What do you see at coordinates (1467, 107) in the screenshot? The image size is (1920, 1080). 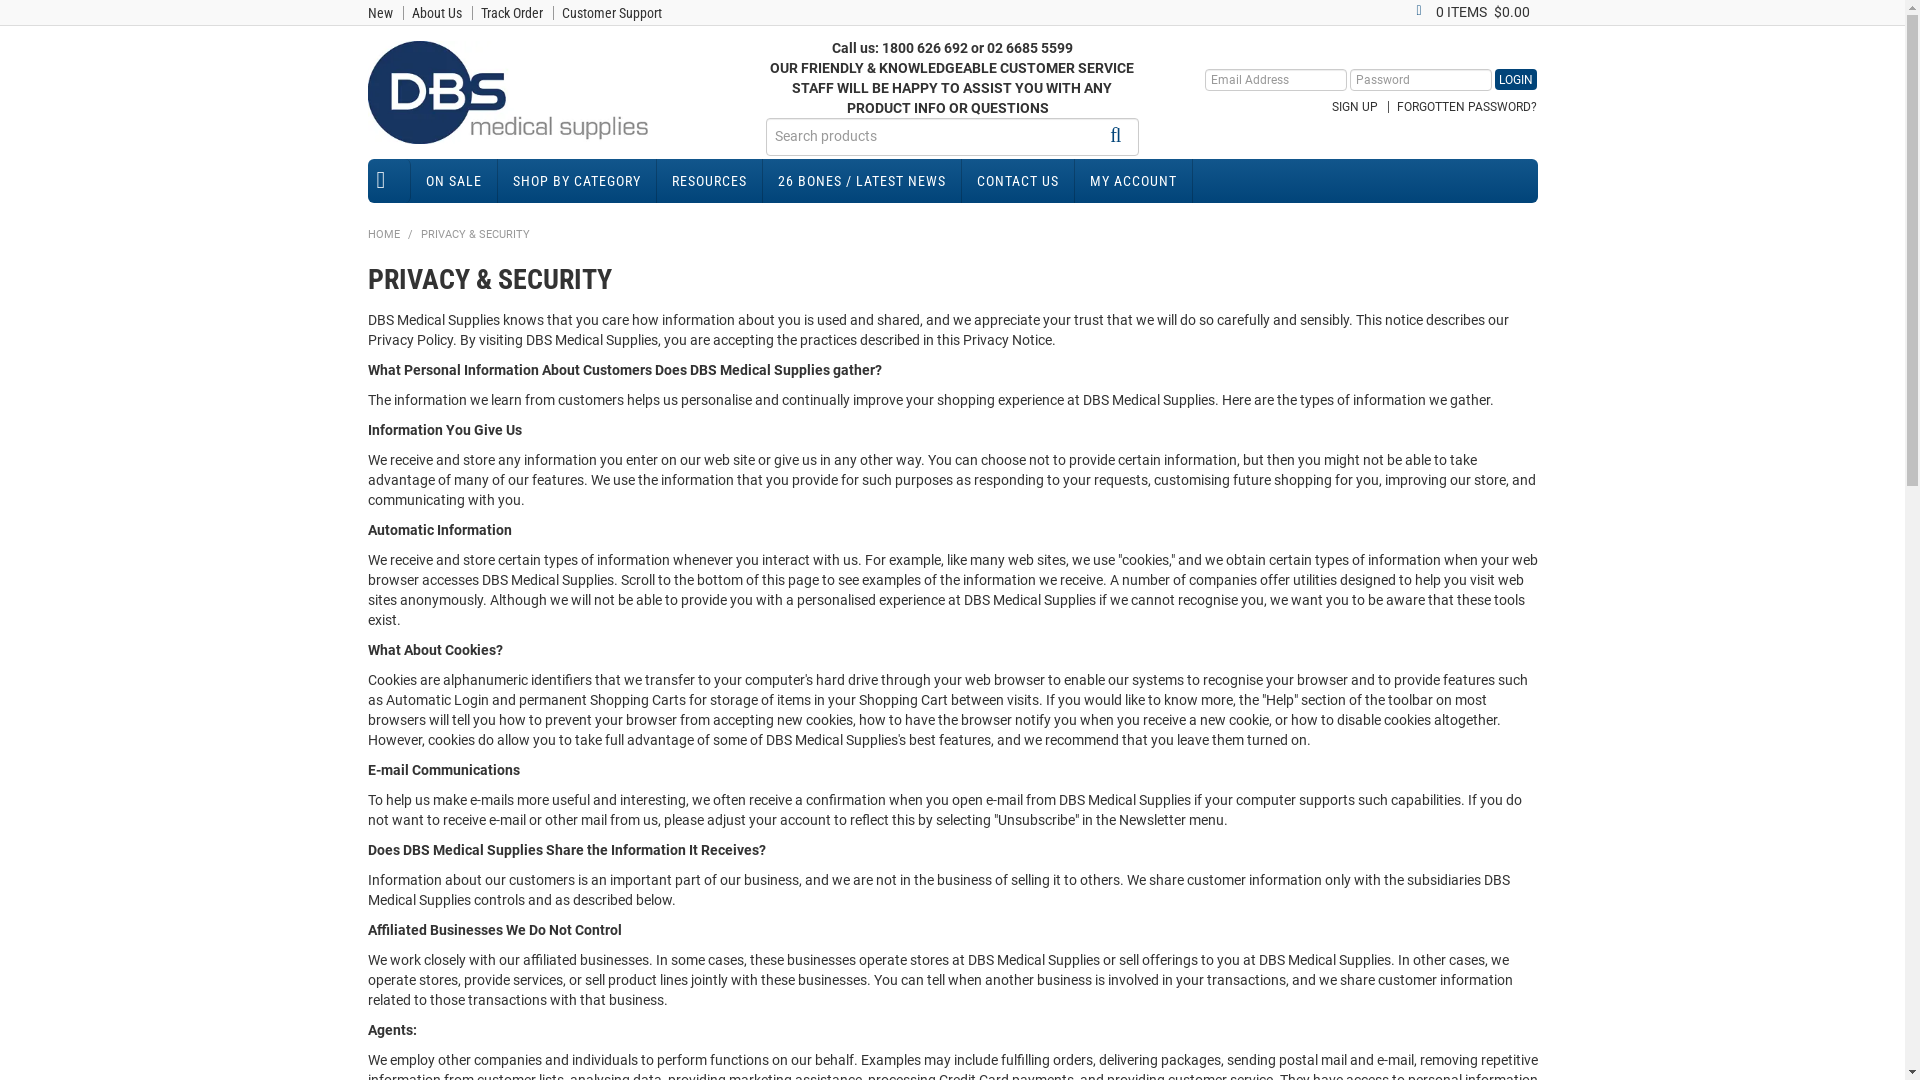 I see `FORGOTTEN PASSWORD?` at bounding box center [1467, 107].